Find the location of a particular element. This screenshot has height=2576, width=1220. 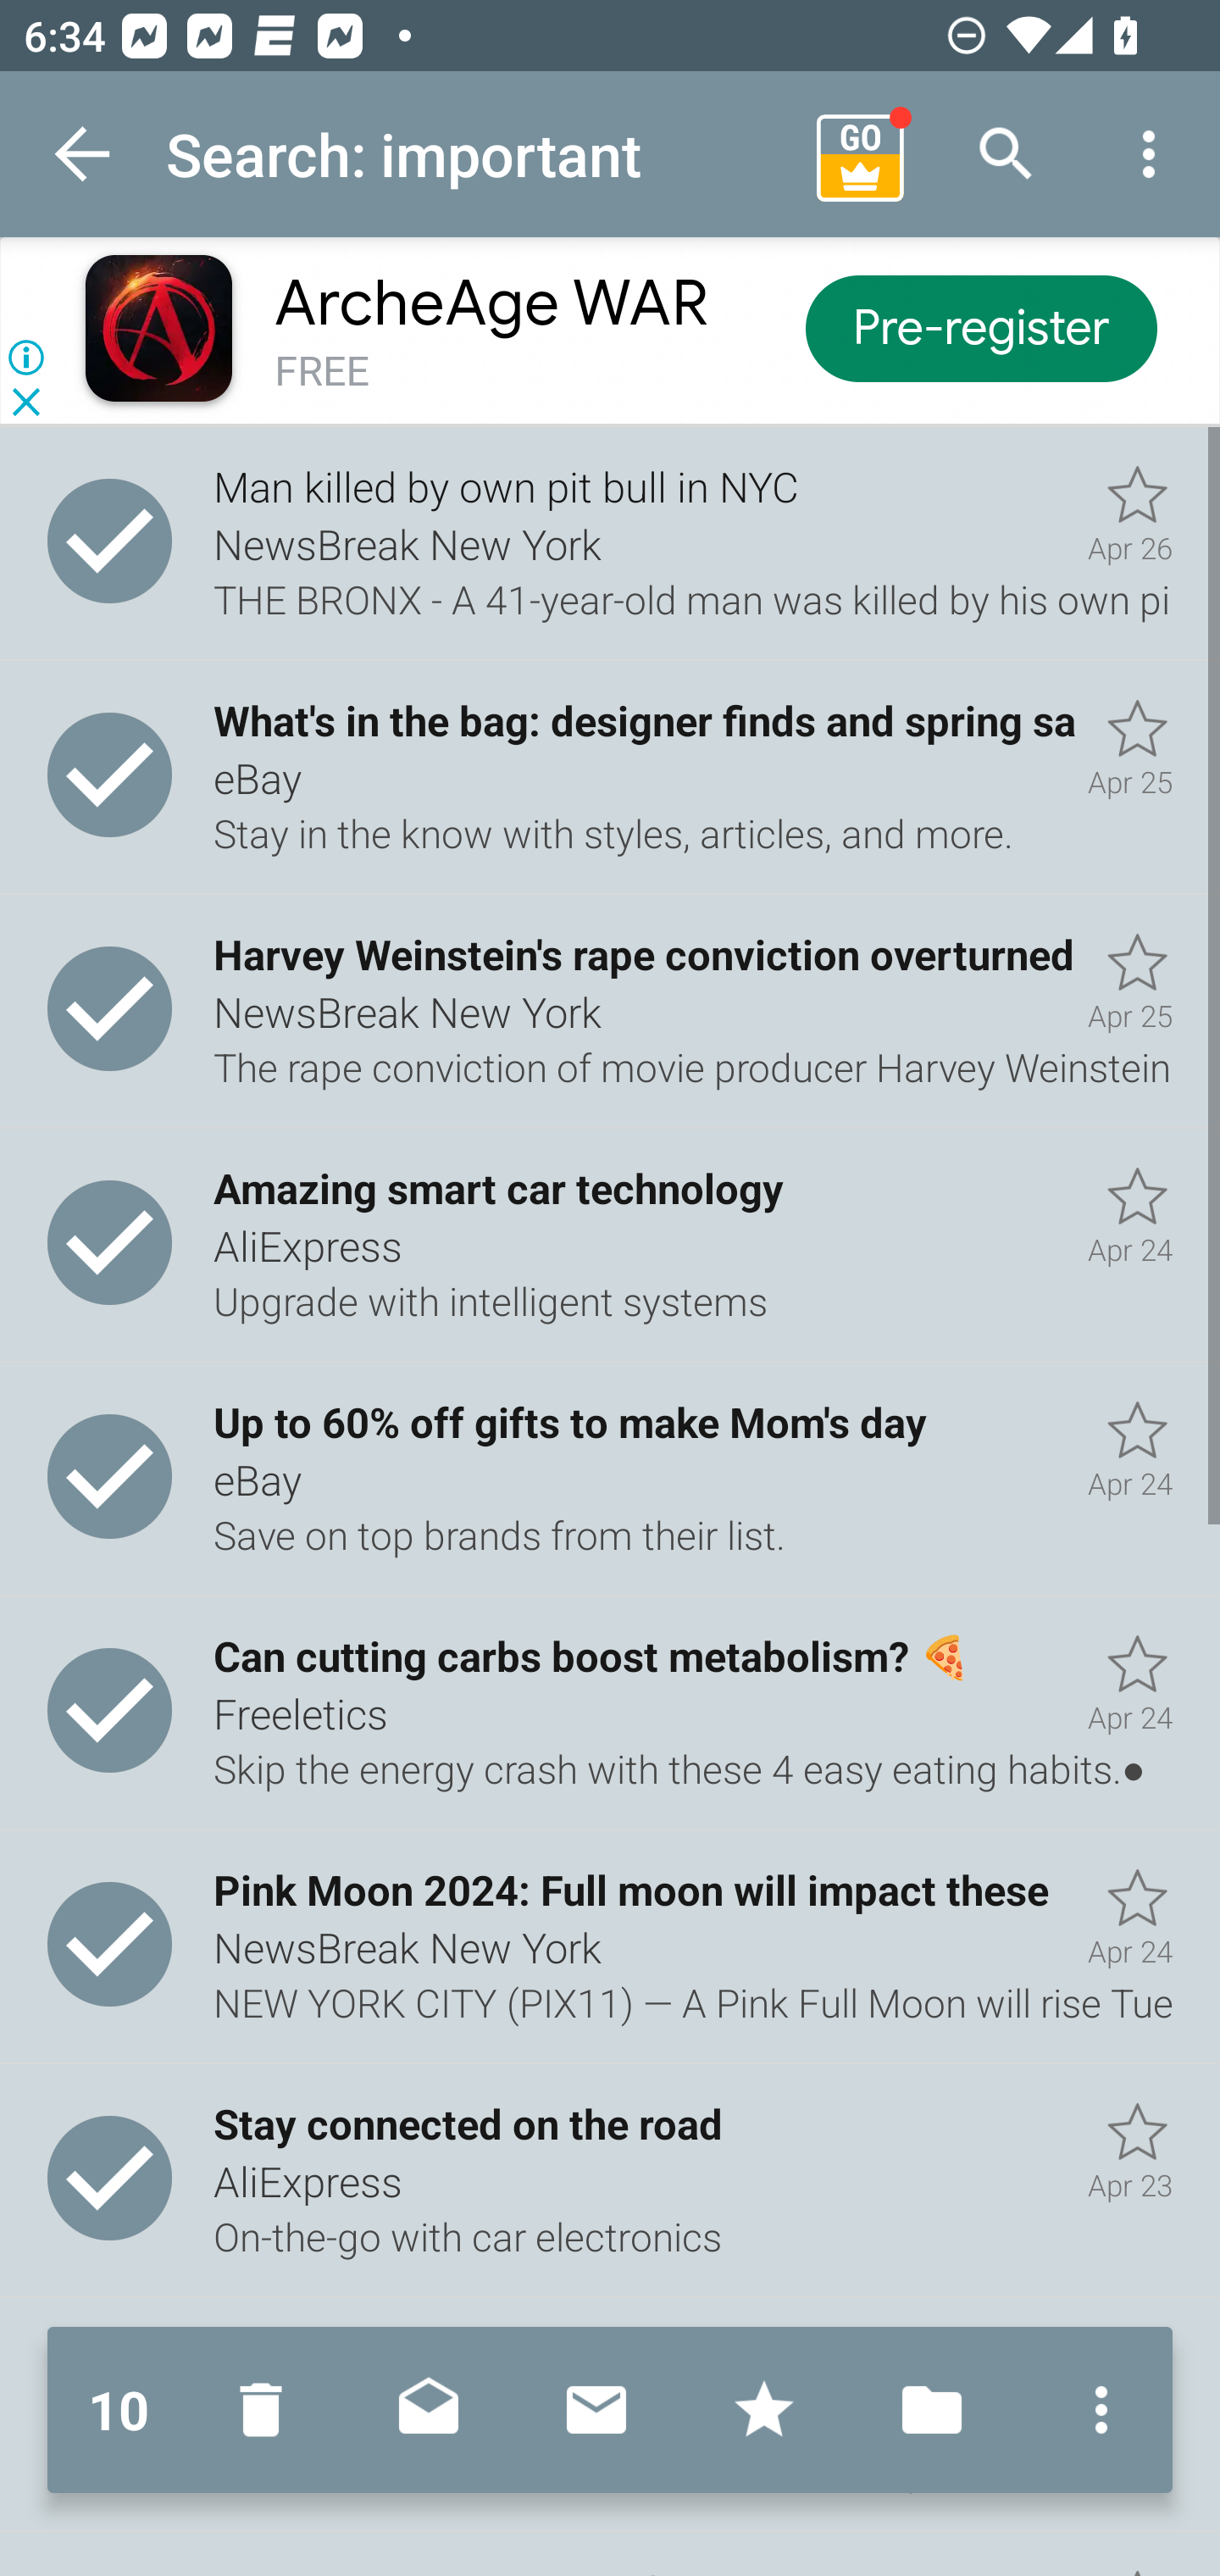

Mark read is located at coordinates (429, 2410).